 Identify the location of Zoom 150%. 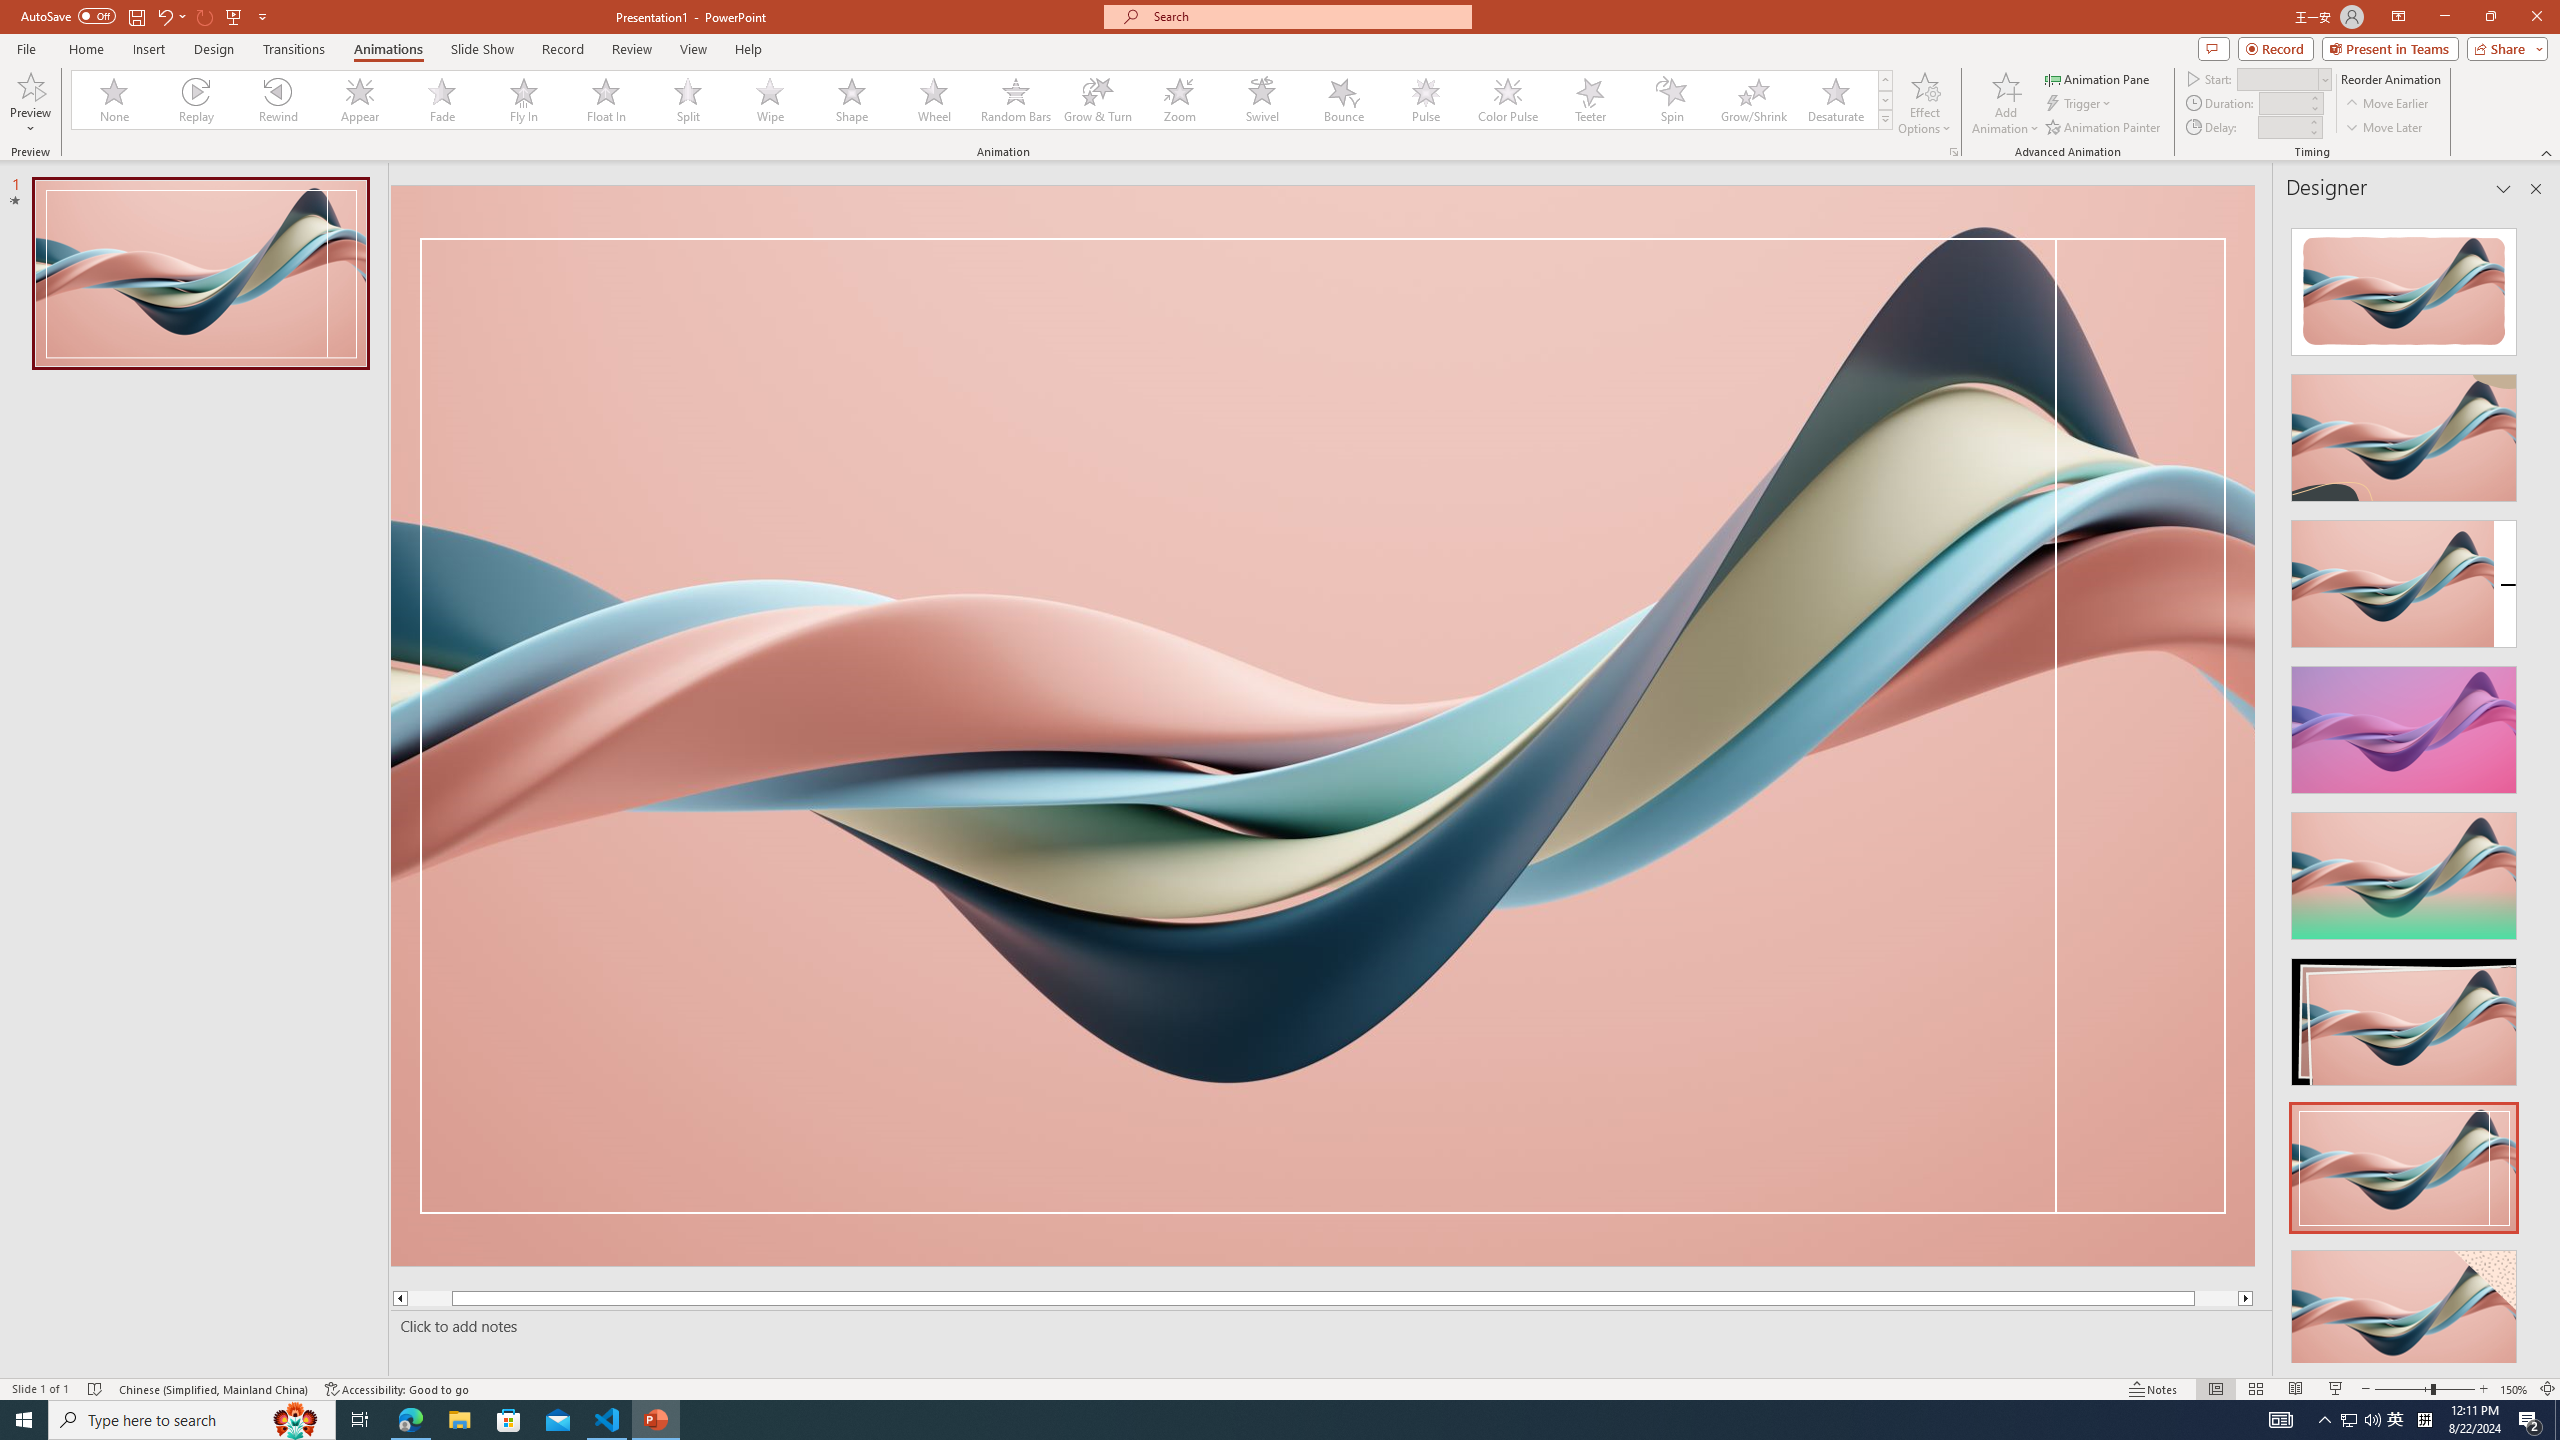
(2514, 1389).